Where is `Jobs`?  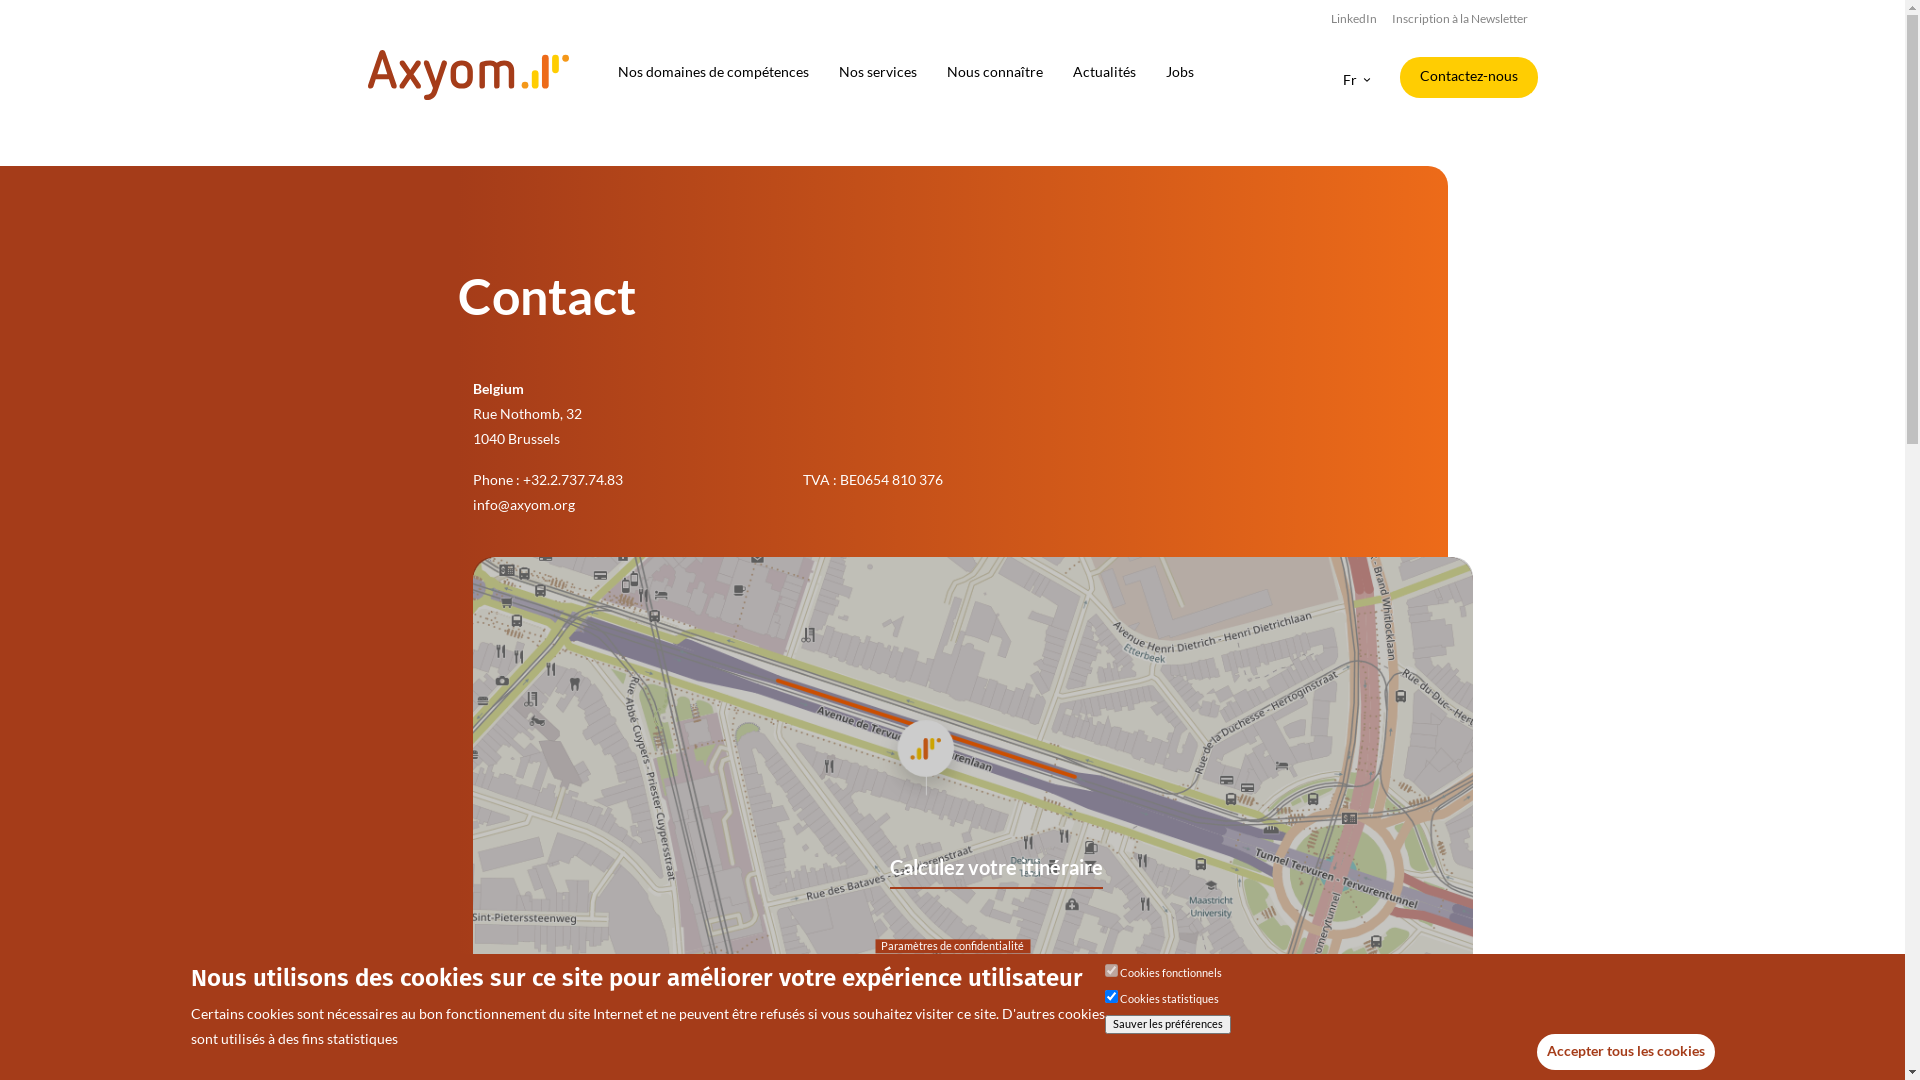 Jobs is located at coordinates (1180, 72).